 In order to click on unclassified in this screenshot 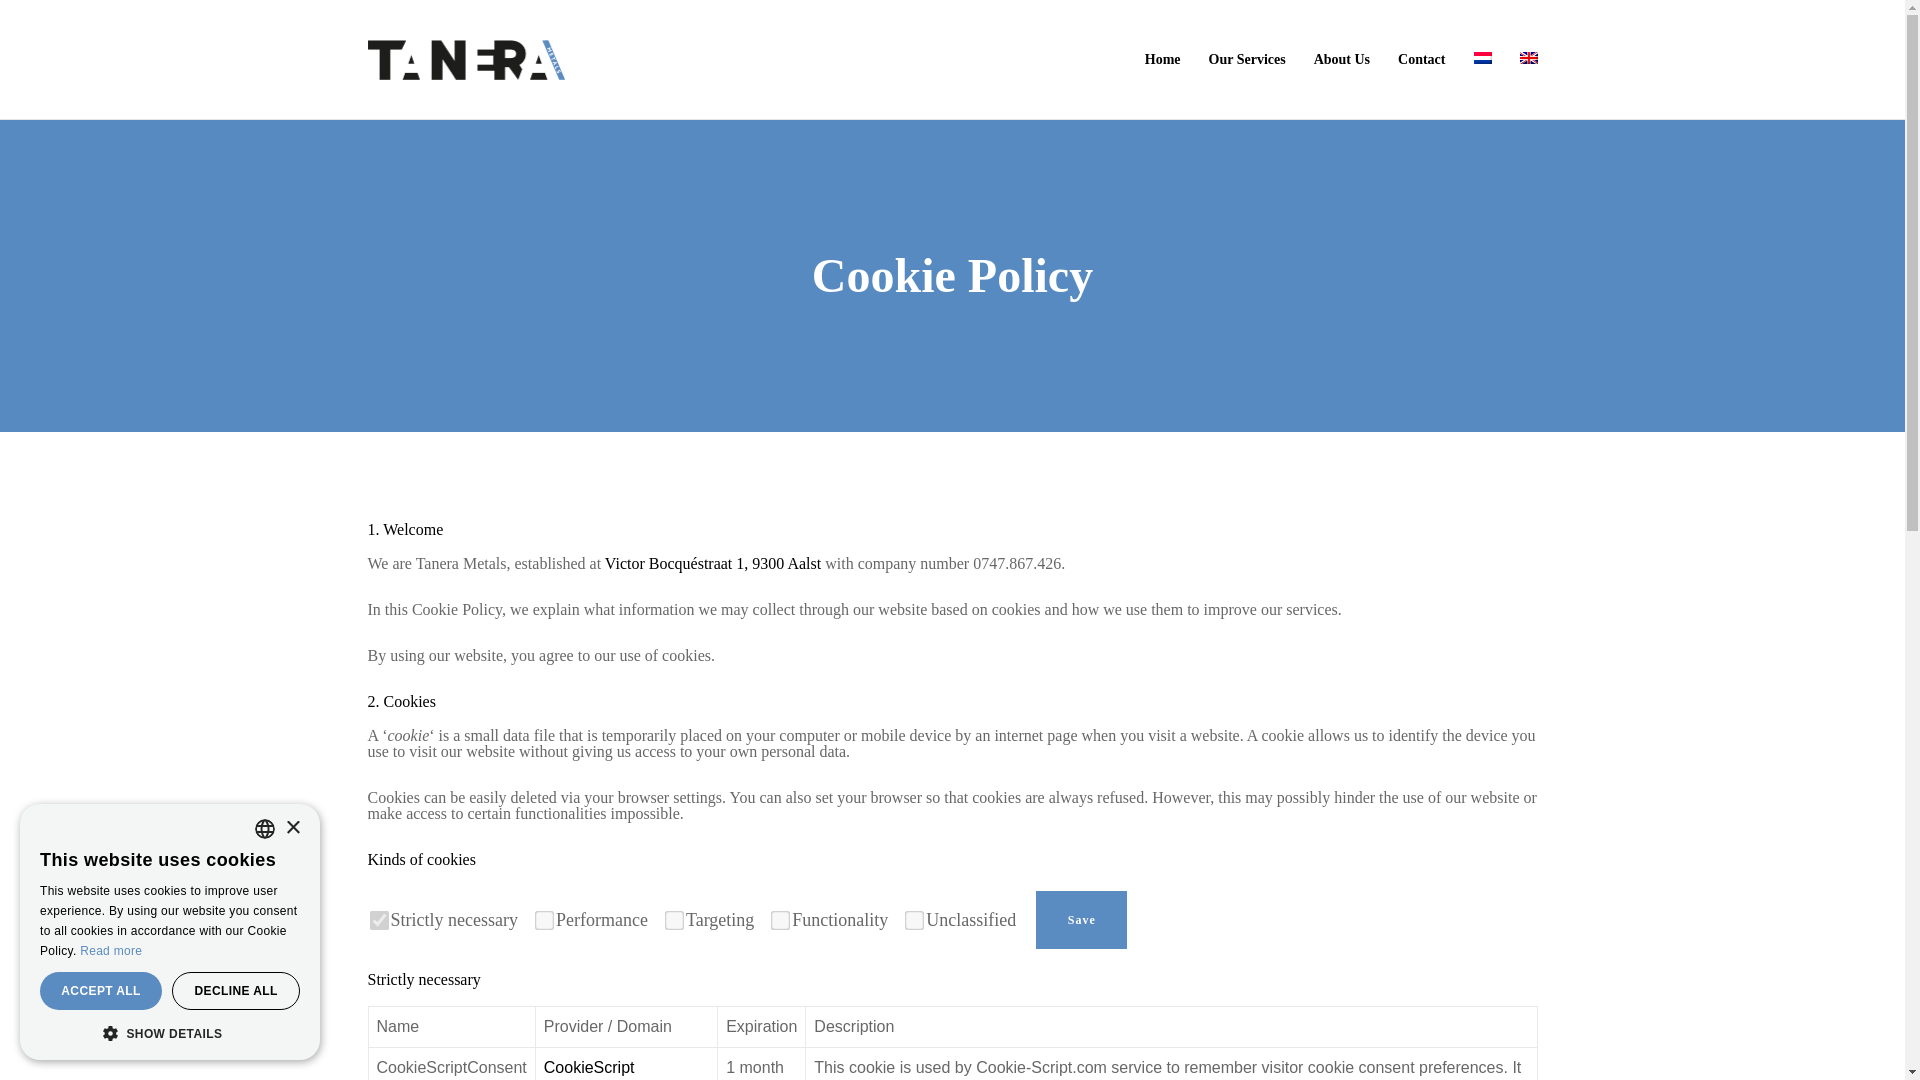, I will do `click(910, 916)`.